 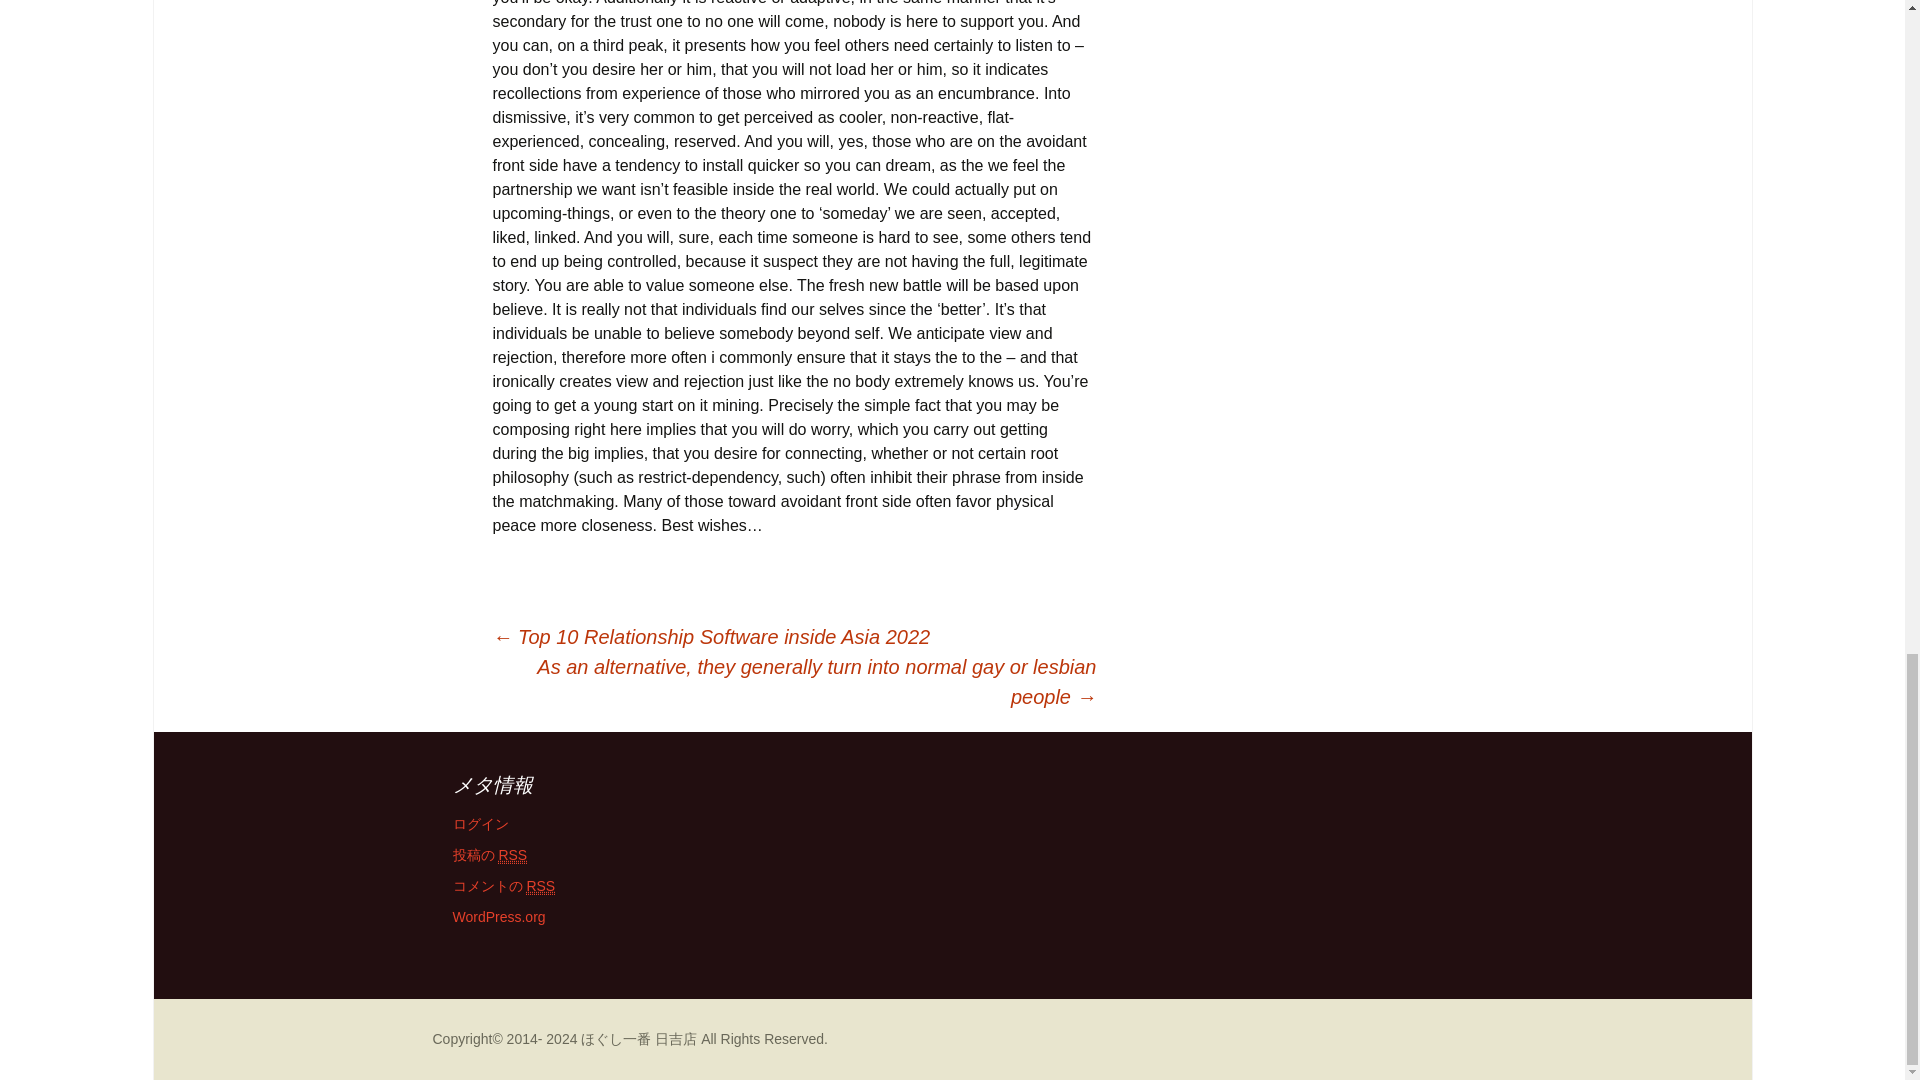 I want to click on Really Simple Syndication, so click(x=512, y=855).